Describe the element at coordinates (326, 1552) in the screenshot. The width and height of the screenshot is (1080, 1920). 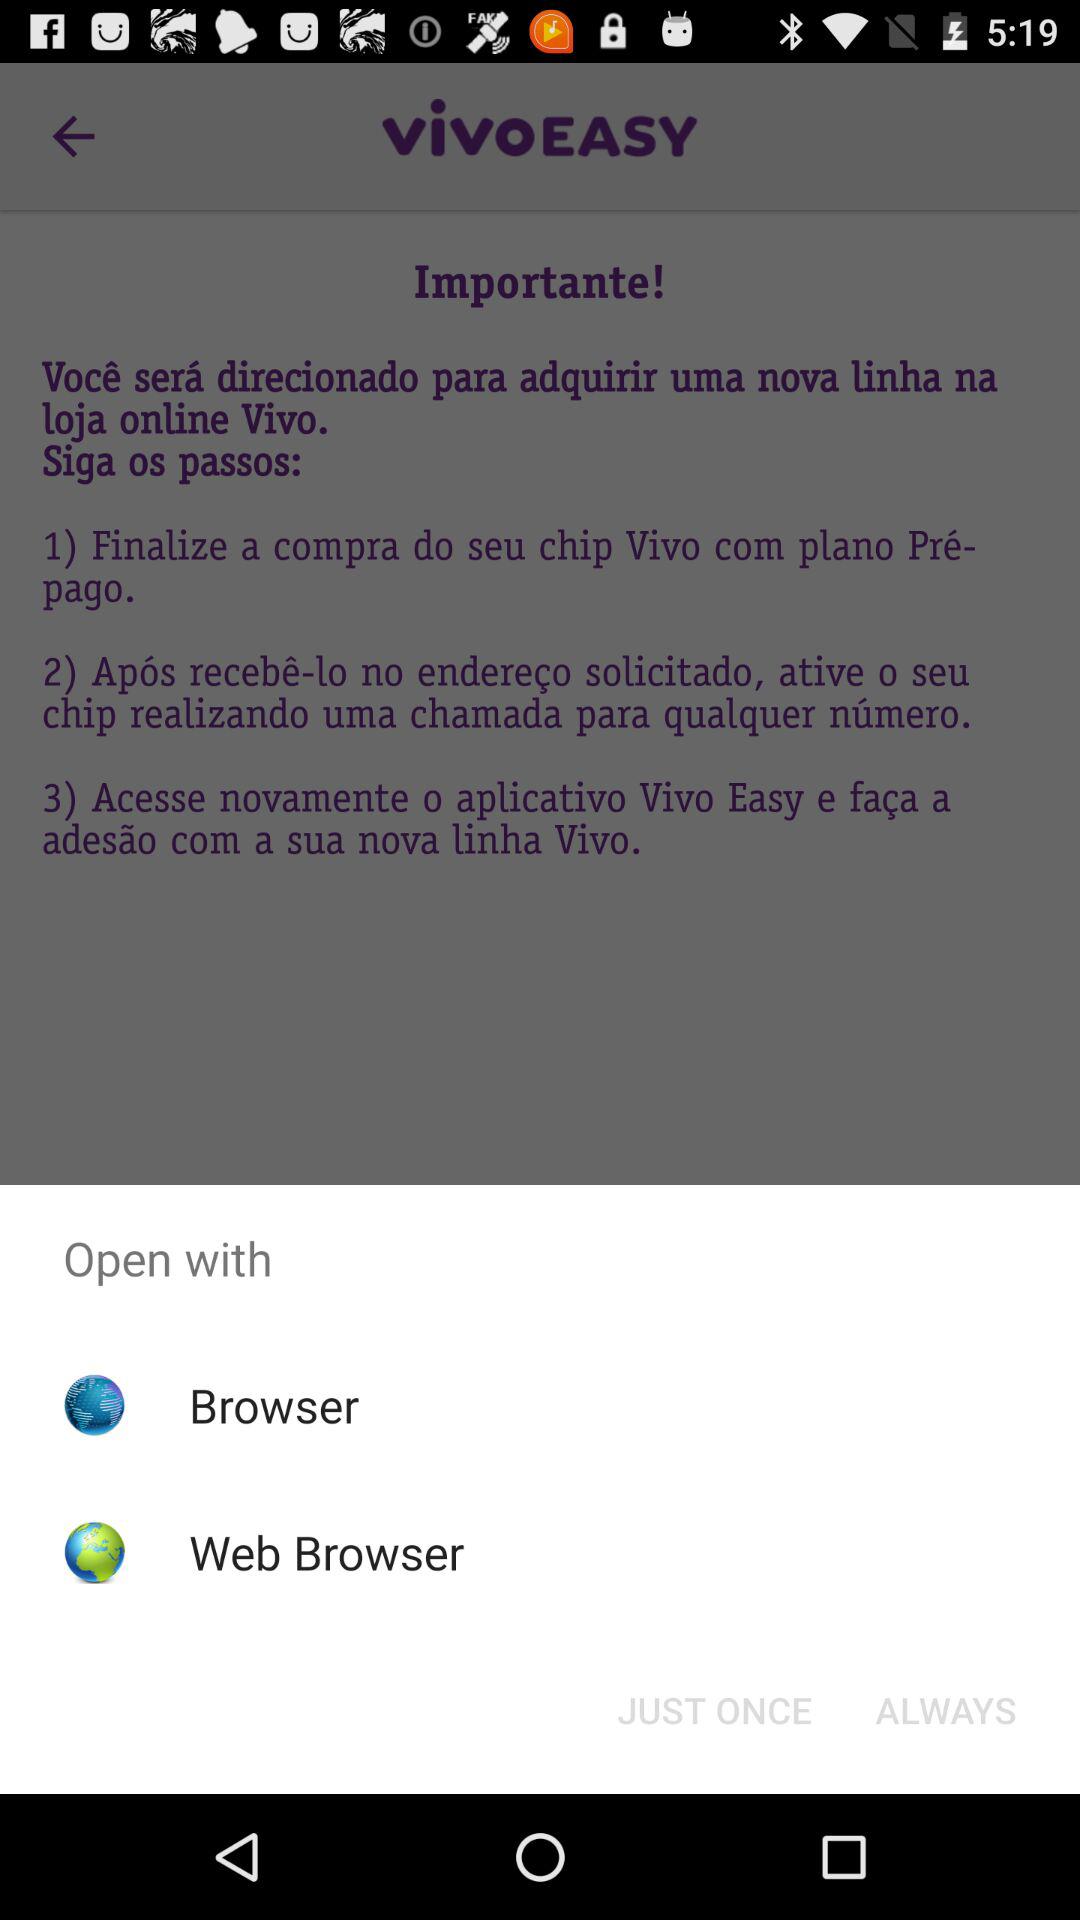
I see `flip until web browser app` at that location.